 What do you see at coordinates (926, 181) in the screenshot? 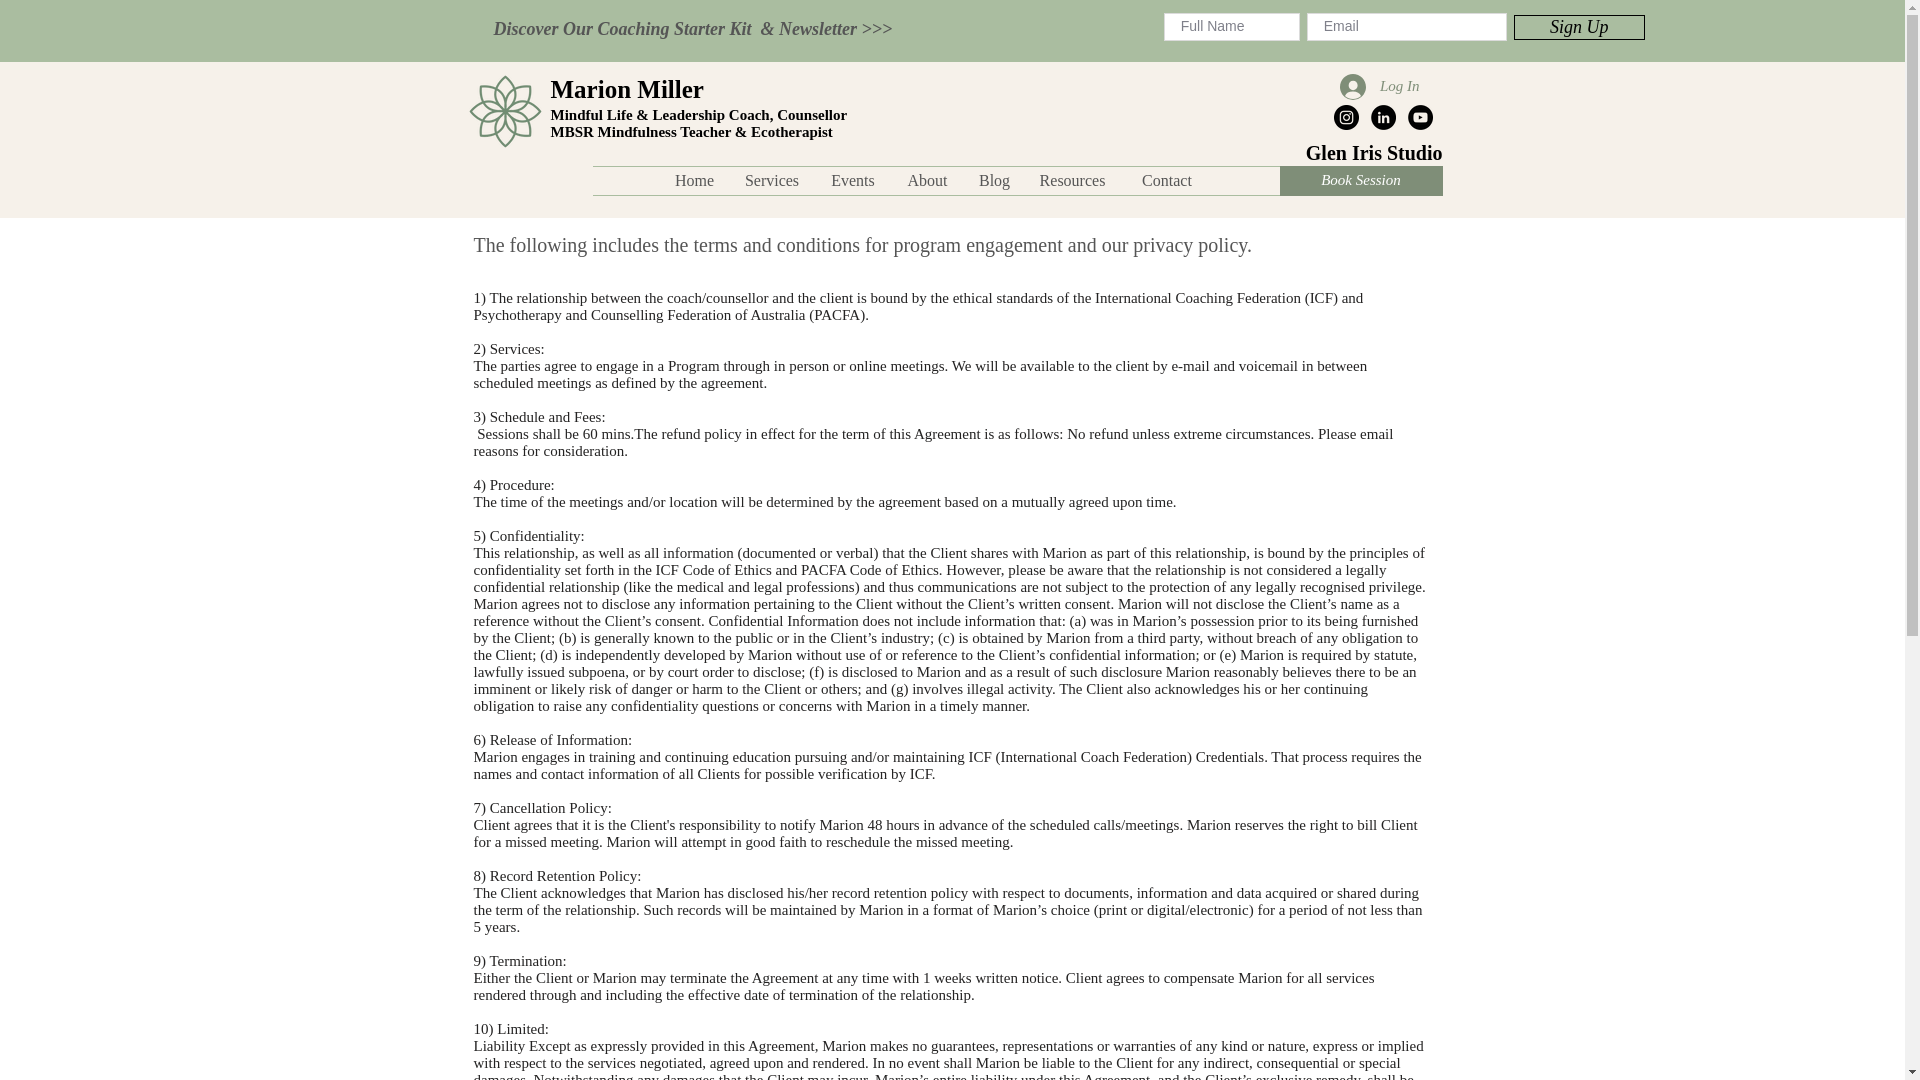
I see `About` at bounding box center [926, 181].